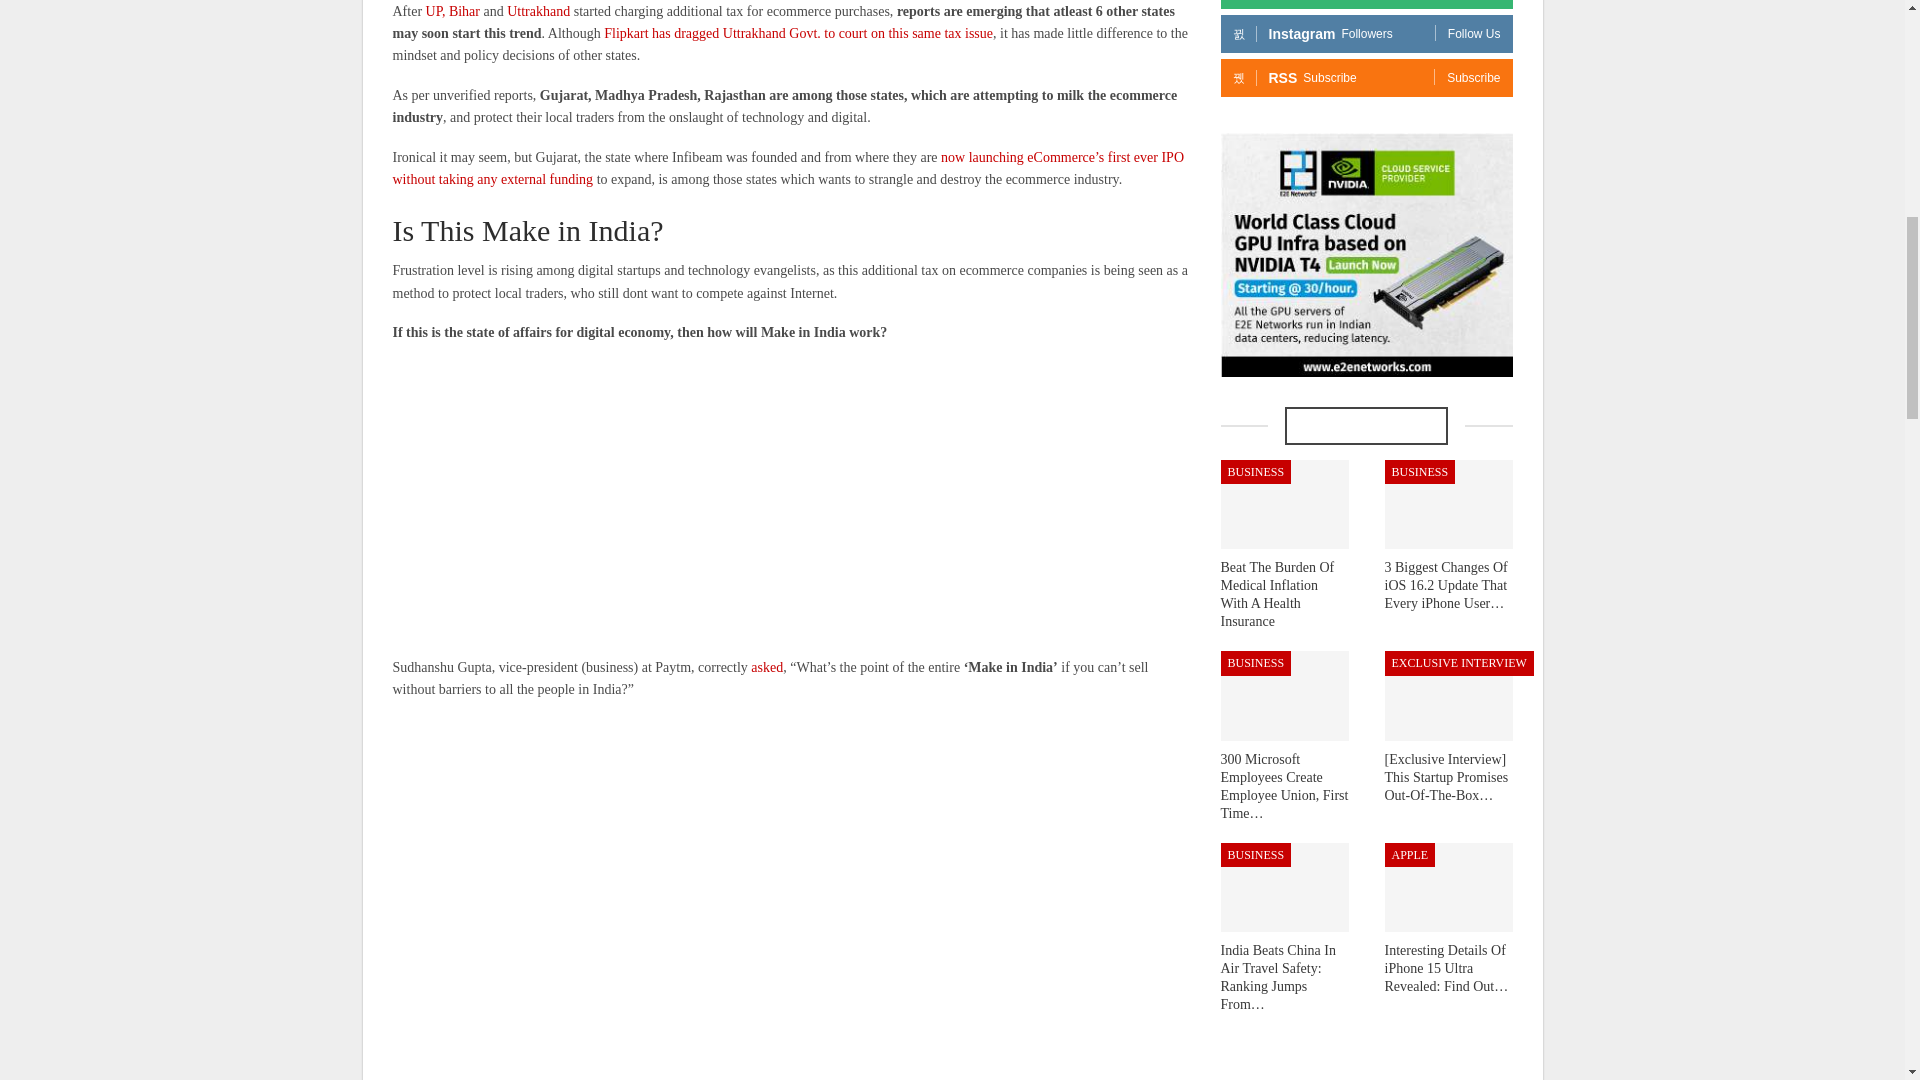 The image size is (1920, 1080). What do you see at coordinates (766, 667) in the screenshot?
I see `asked` at bounding box center [766, 667].